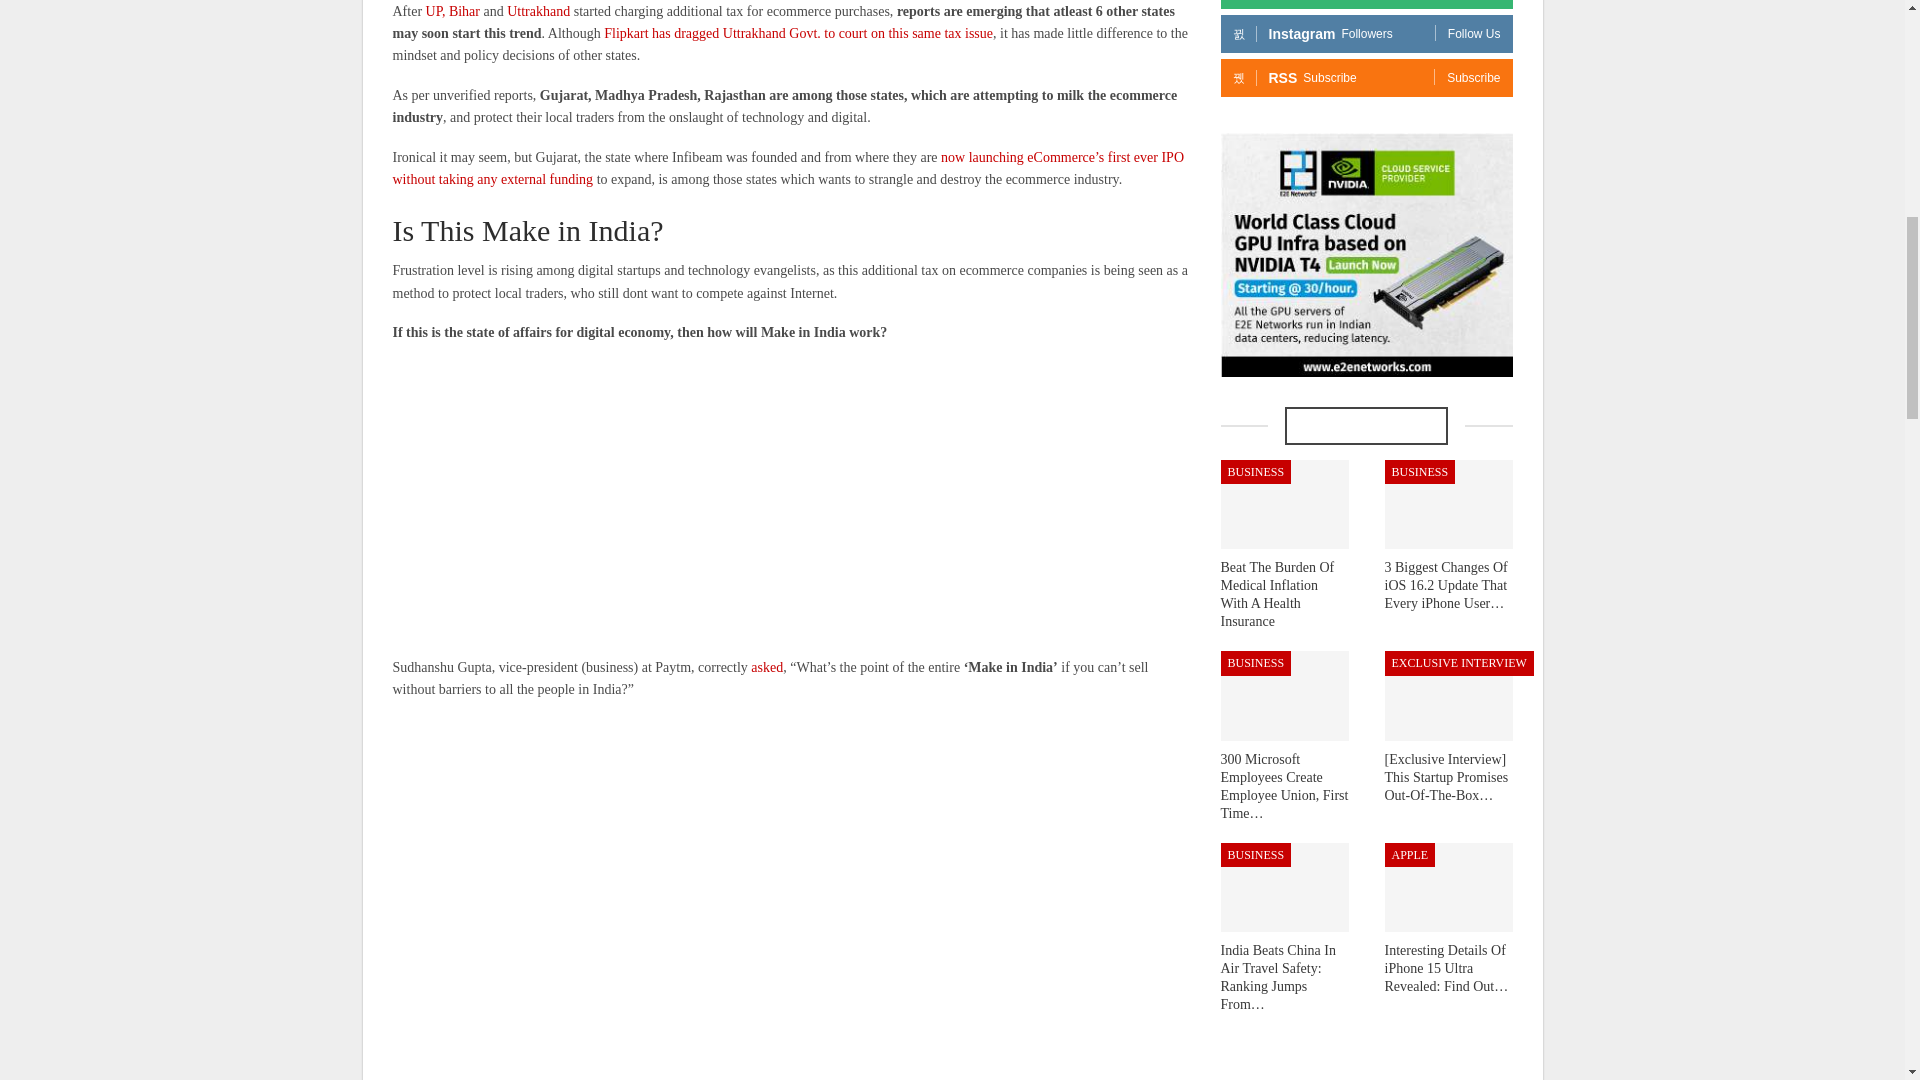 The image size is (1920, 1080). What do you see at coordinates (766, 667) in the screenshot?
I see `asked` at bounding box center [766, 667].